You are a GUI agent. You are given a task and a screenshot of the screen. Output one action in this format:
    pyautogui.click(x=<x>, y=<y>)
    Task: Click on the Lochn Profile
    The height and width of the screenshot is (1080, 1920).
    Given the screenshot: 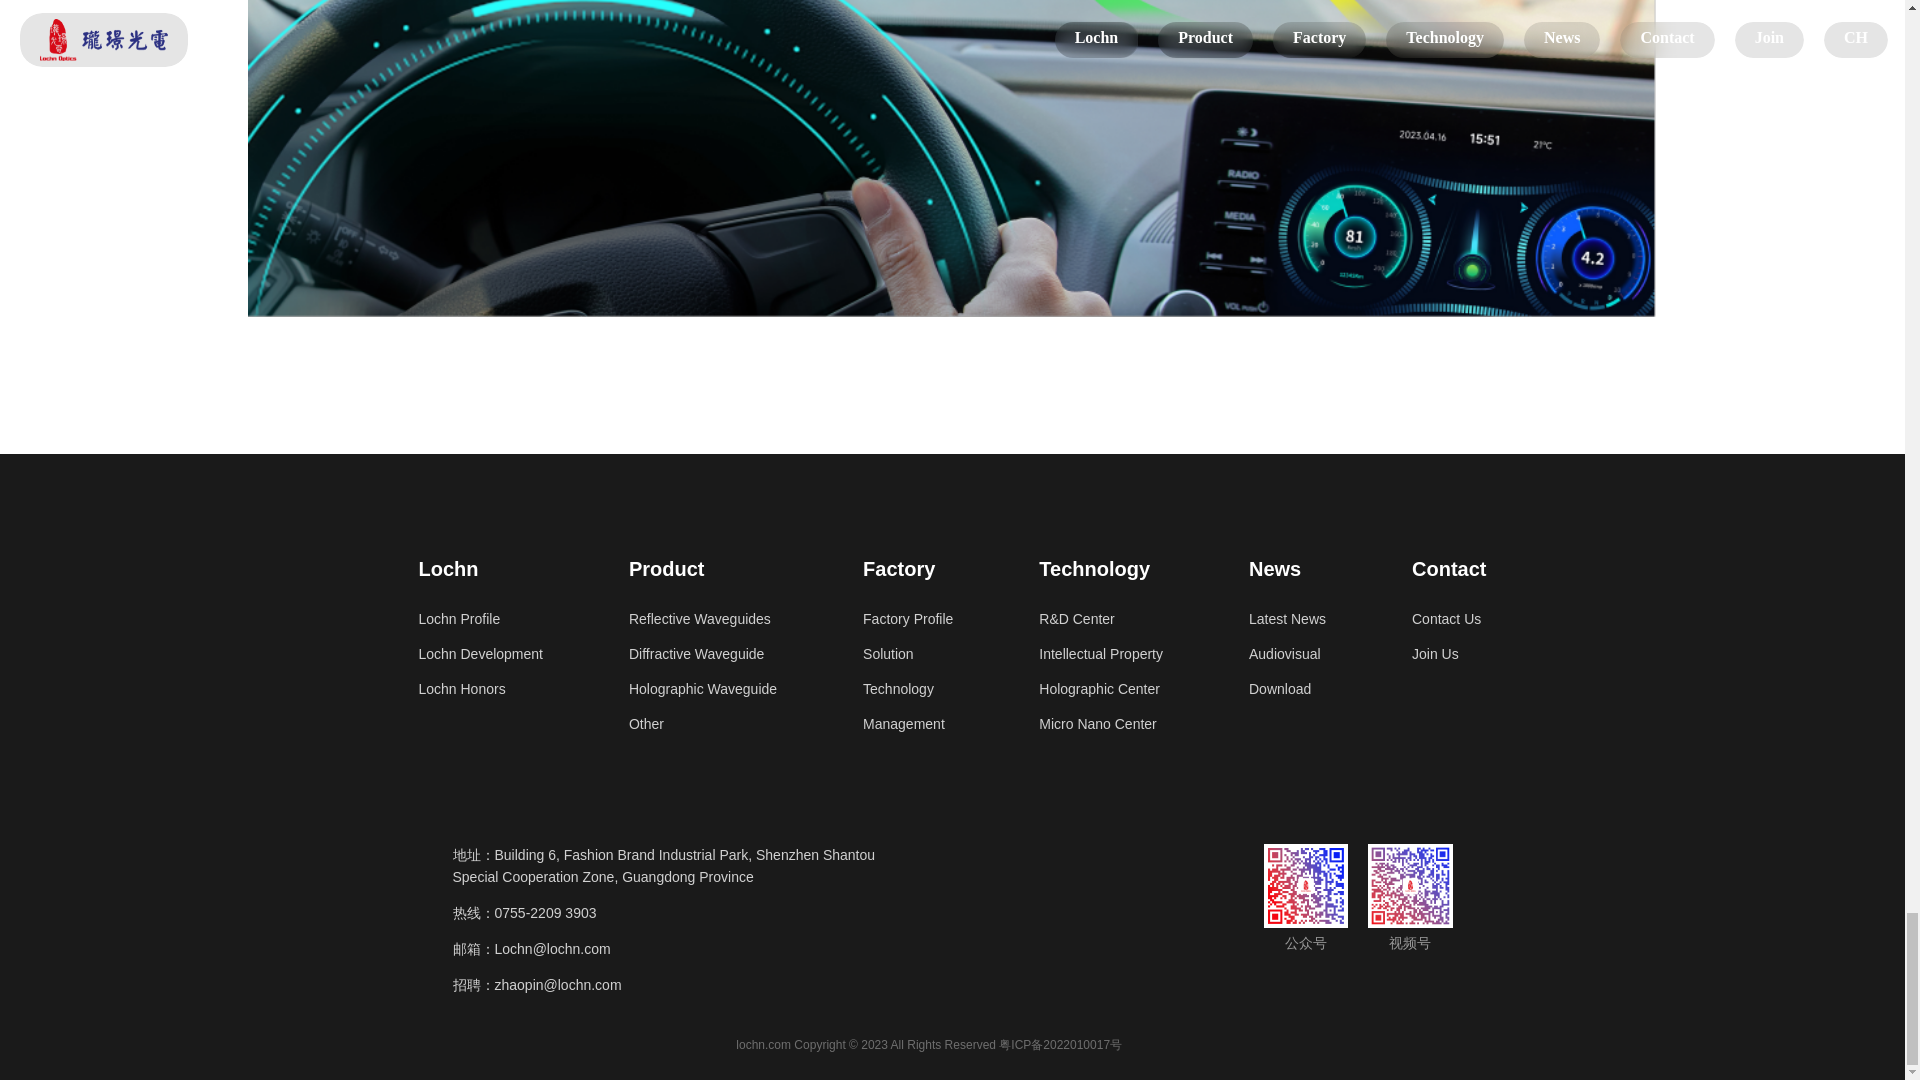 What is the action you would take?
    pyautogui.click(x=480, y=618)
    